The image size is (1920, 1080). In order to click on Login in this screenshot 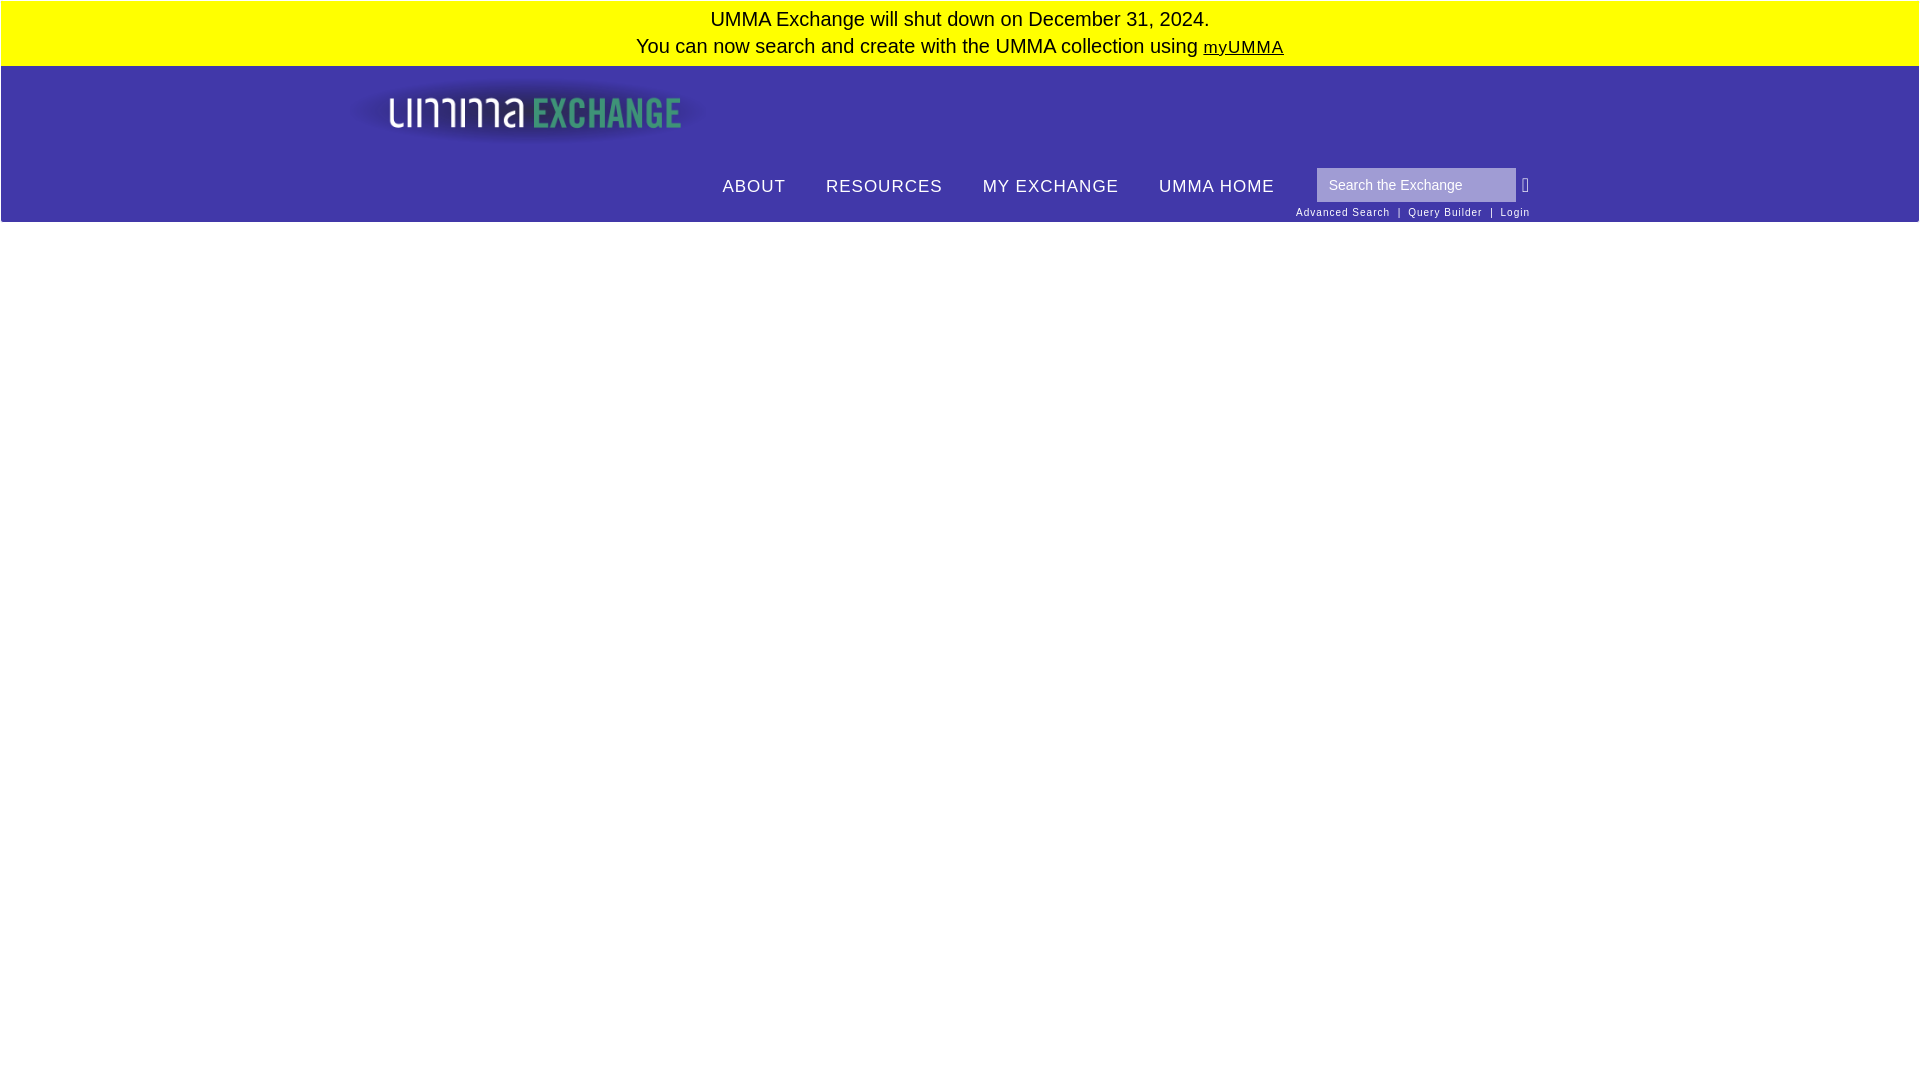, I will do `click(1516, 212)`.